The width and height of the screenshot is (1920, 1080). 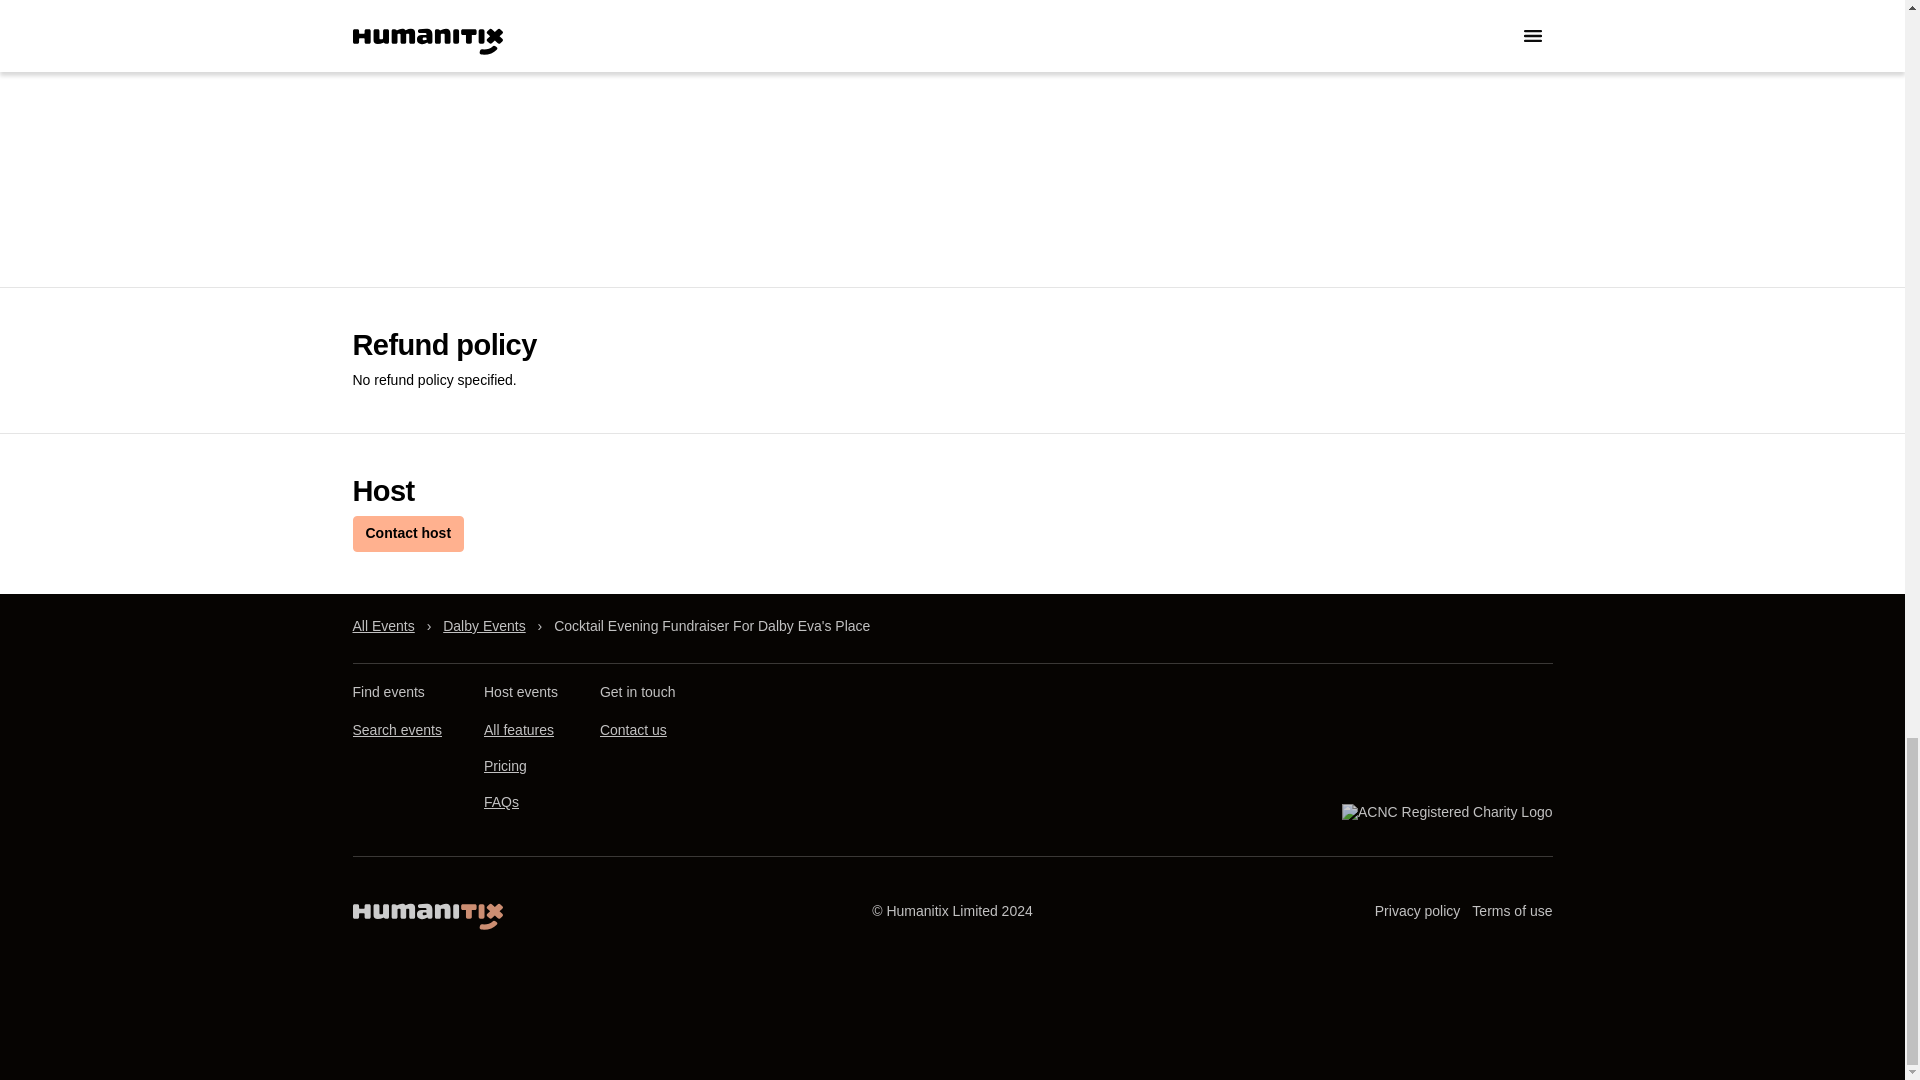 I want to click on Contact us, so click(x=632, y=730).